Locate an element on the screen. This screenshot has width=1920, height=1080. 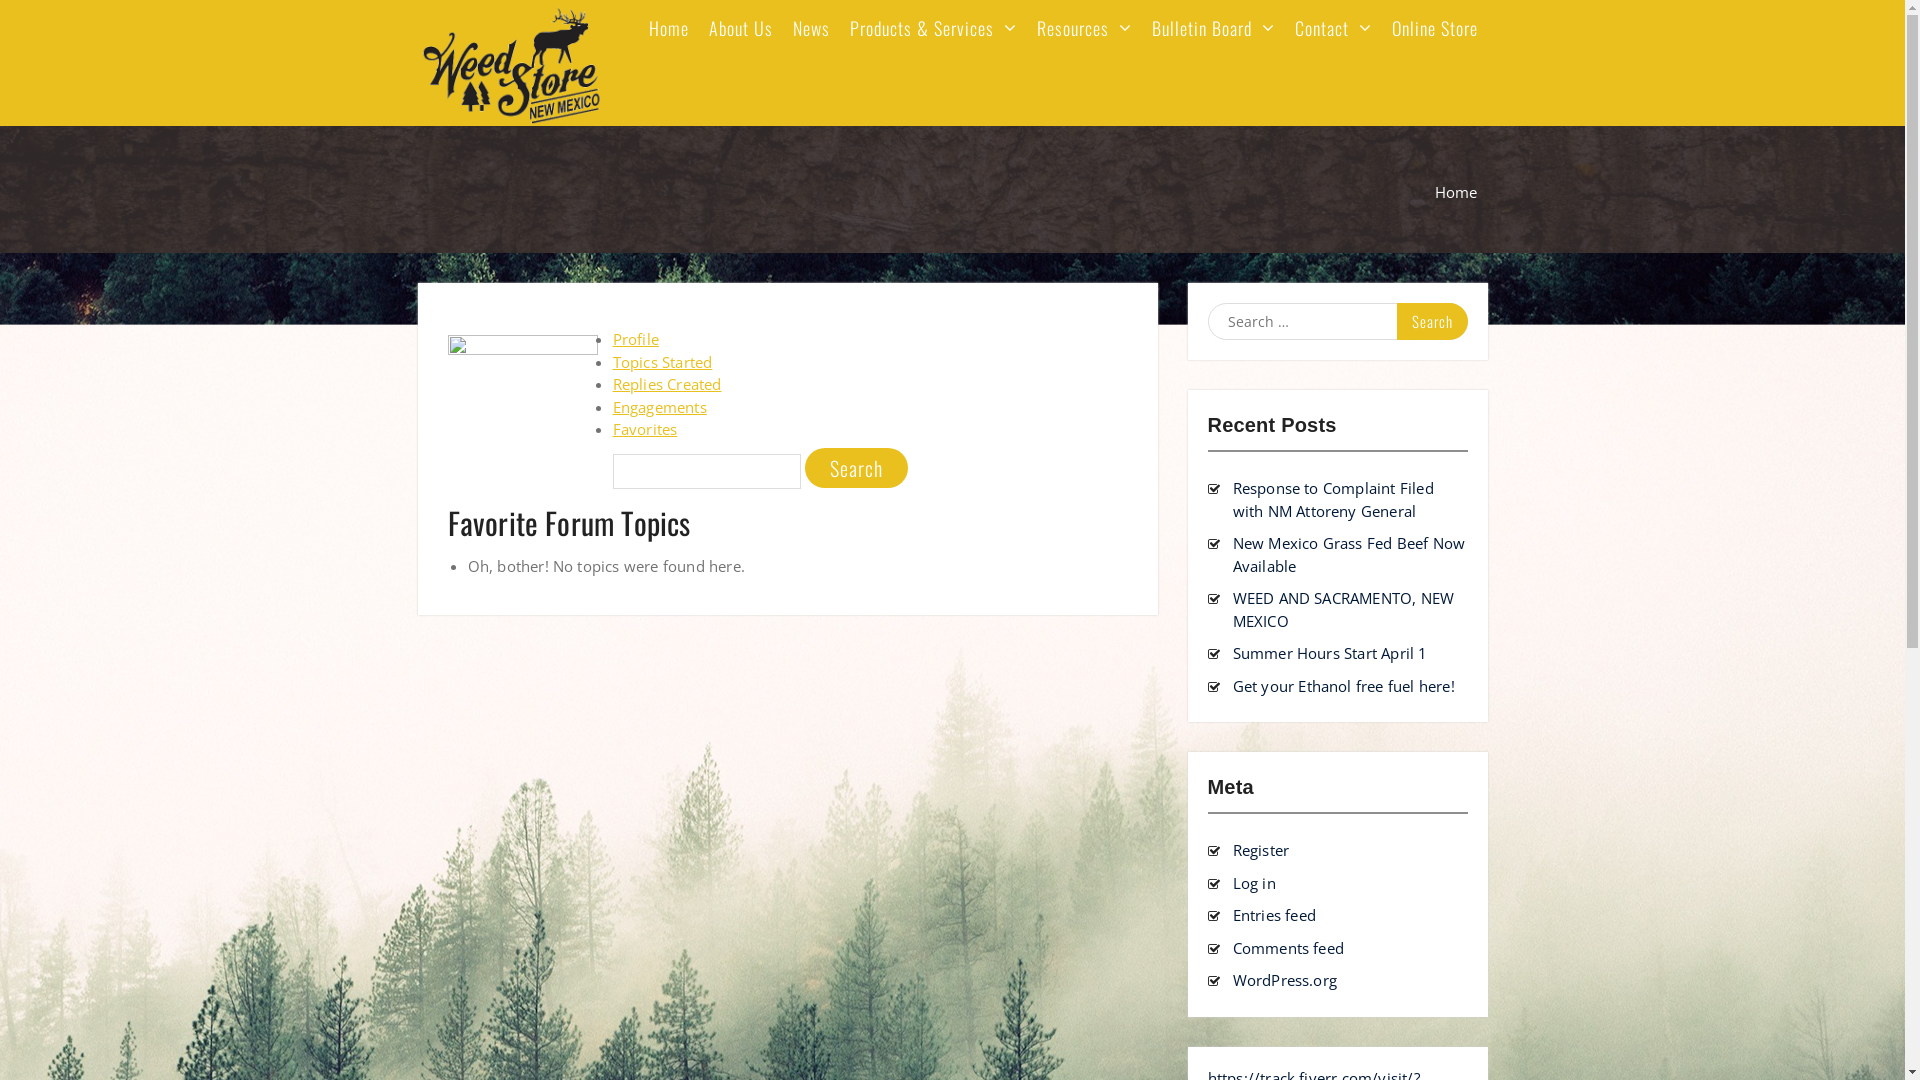
Replies Created is located at coordinates (666, 384).